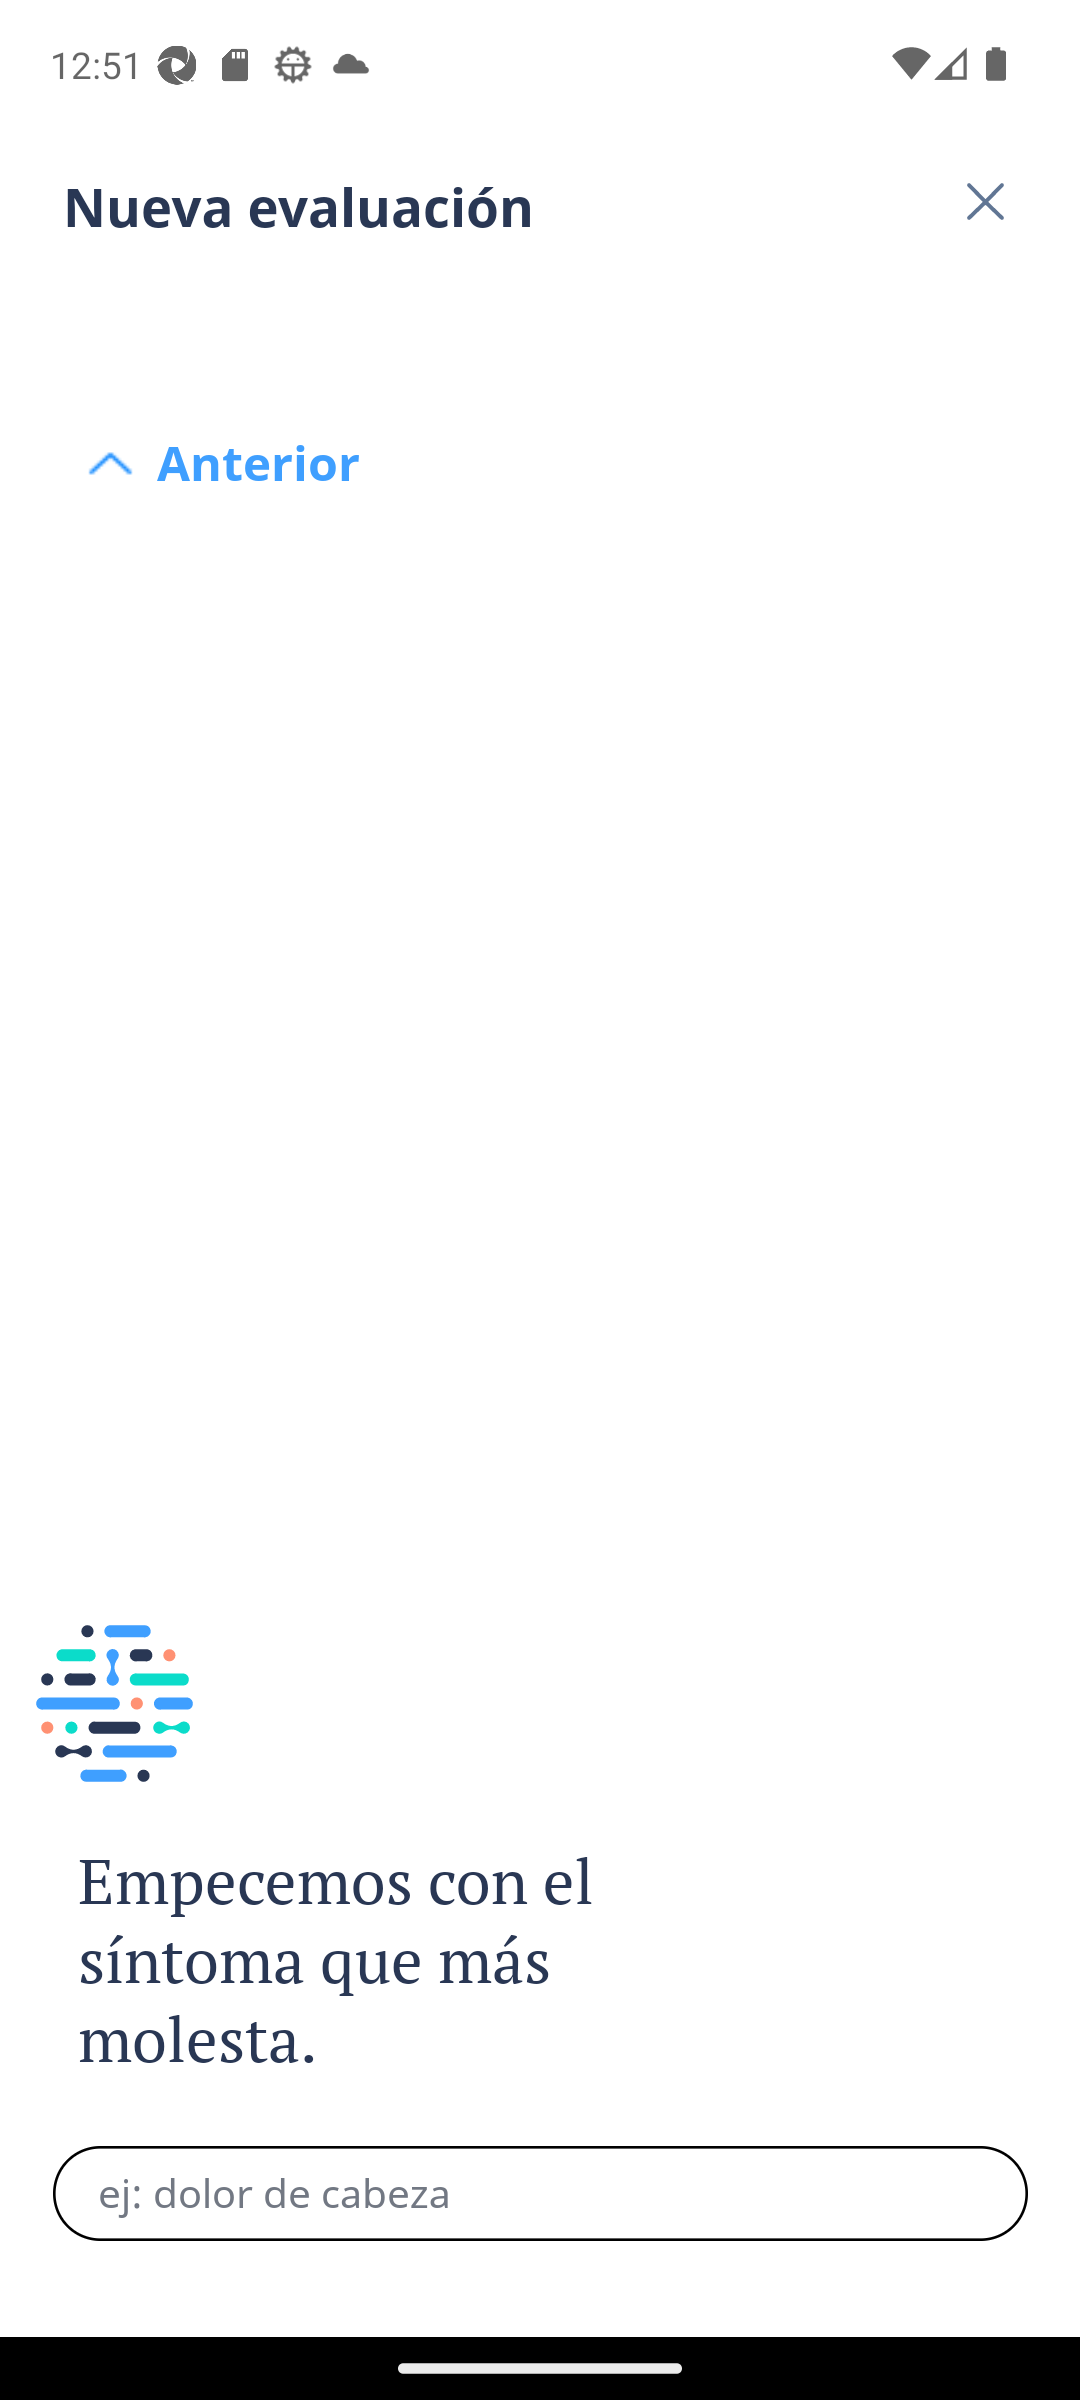  Describe the element at coordinates (540, 2193) in the screenshot. I see `ej: dolor de cabeza` at that location.